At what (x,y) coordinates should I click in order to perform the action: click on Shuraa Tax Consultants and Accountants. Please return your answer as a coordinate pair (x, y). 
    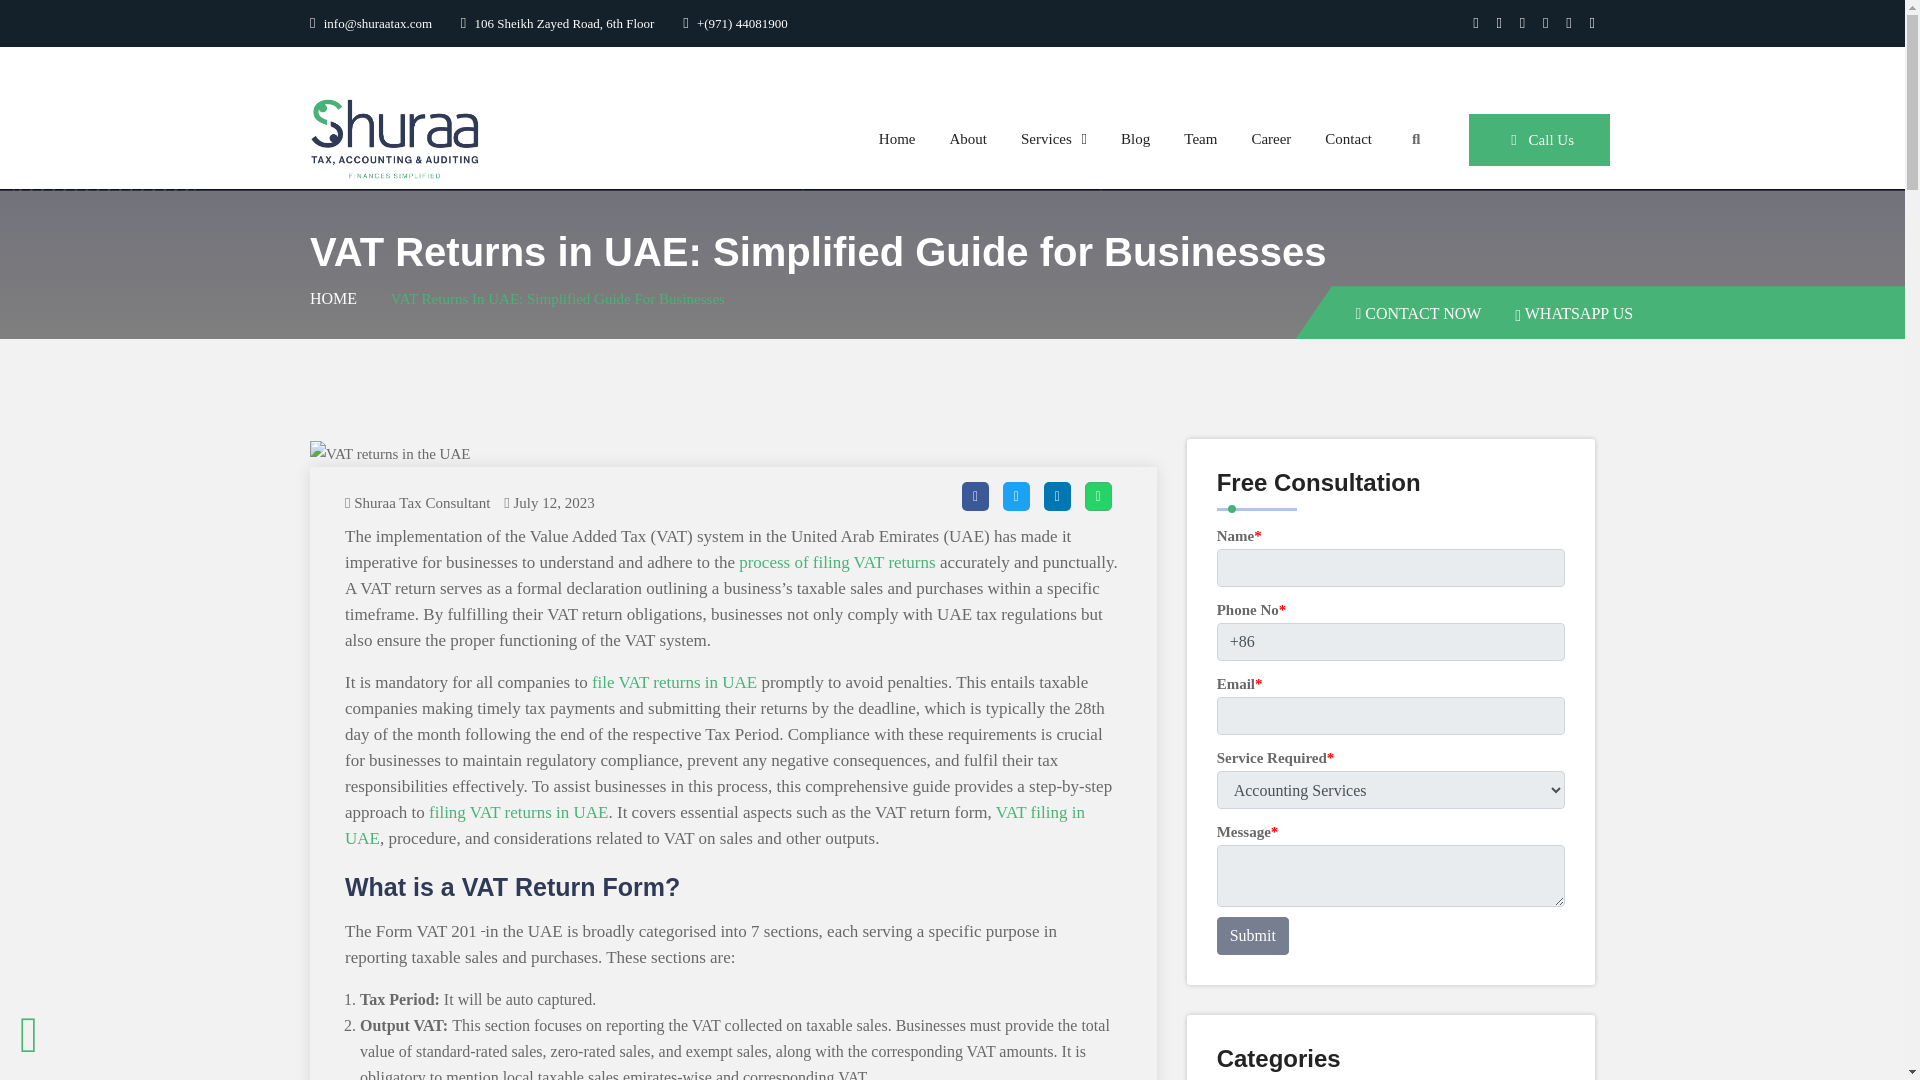
    Looking at the image, I should click on (394, 137).